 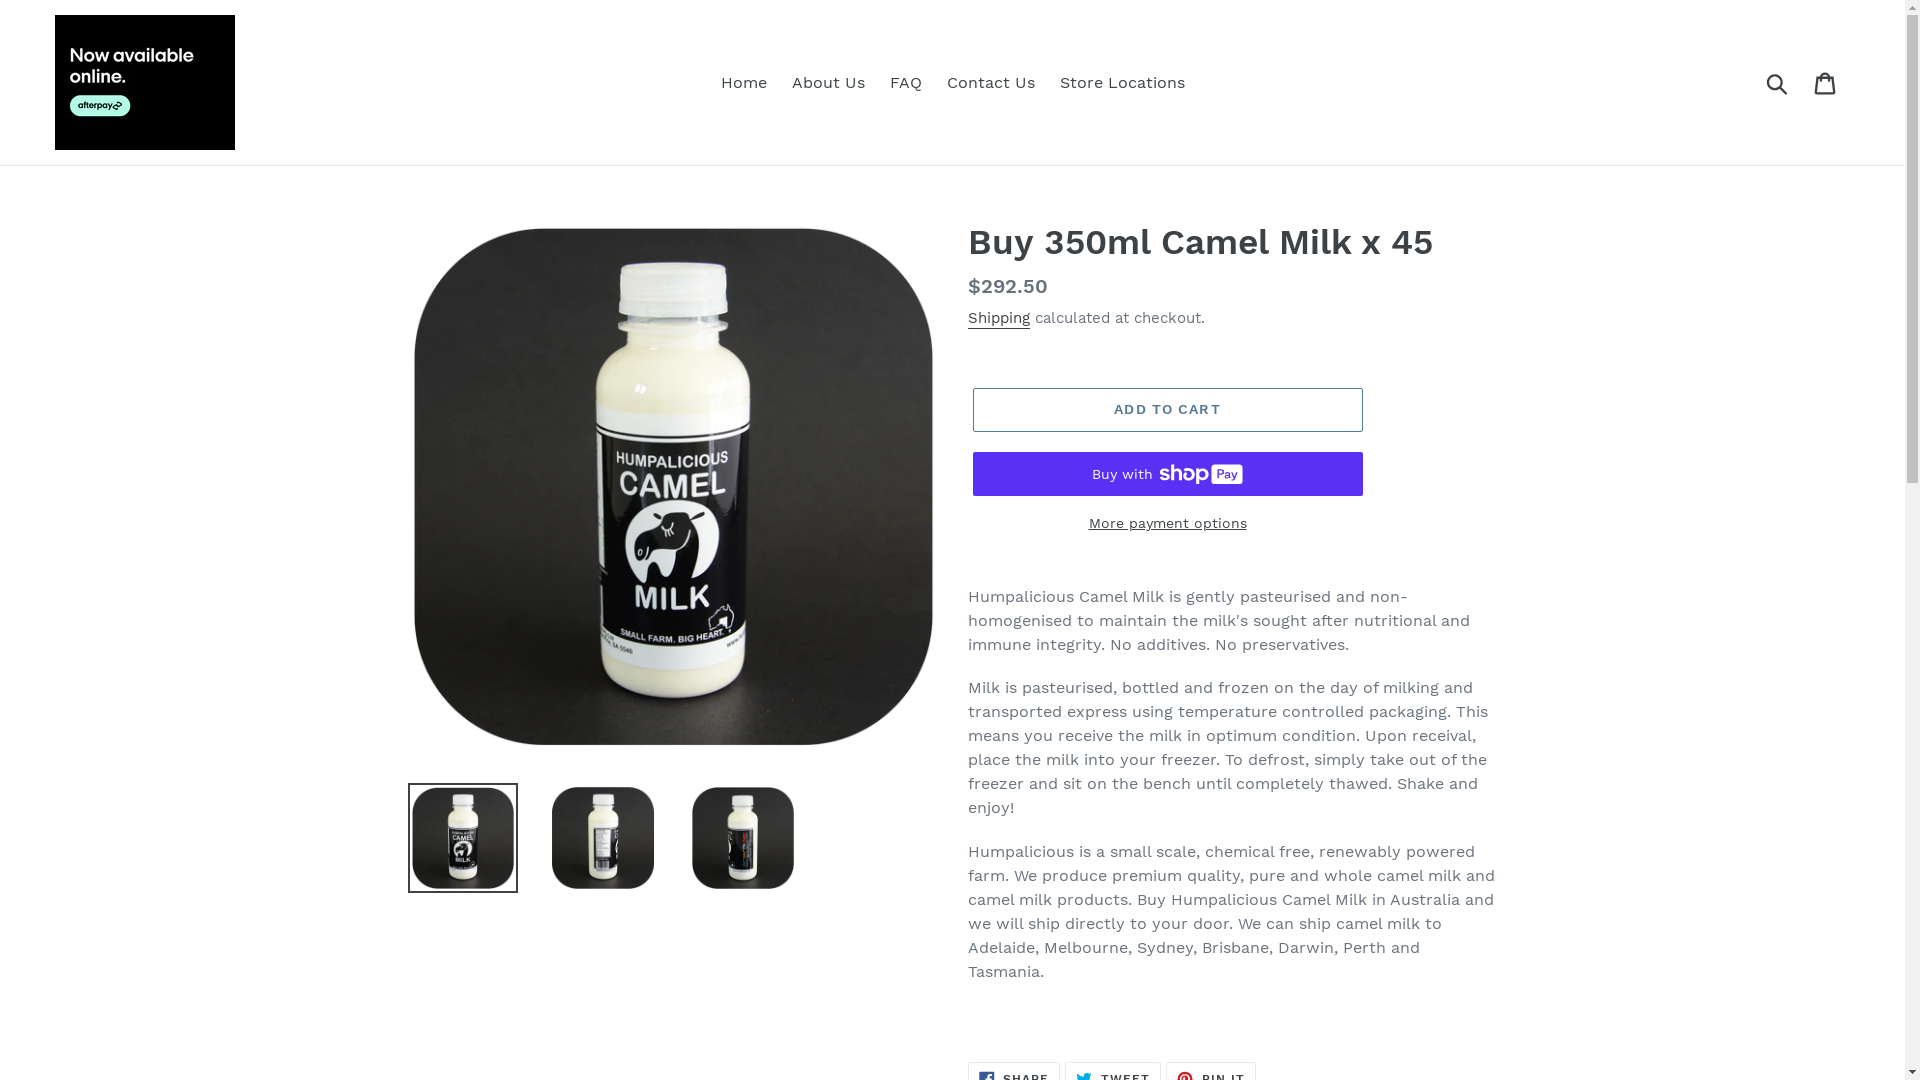 What do you see at coordinates (1826, 82) in the screenshot?
I see `Cart` at bounding box center [1826, 82].